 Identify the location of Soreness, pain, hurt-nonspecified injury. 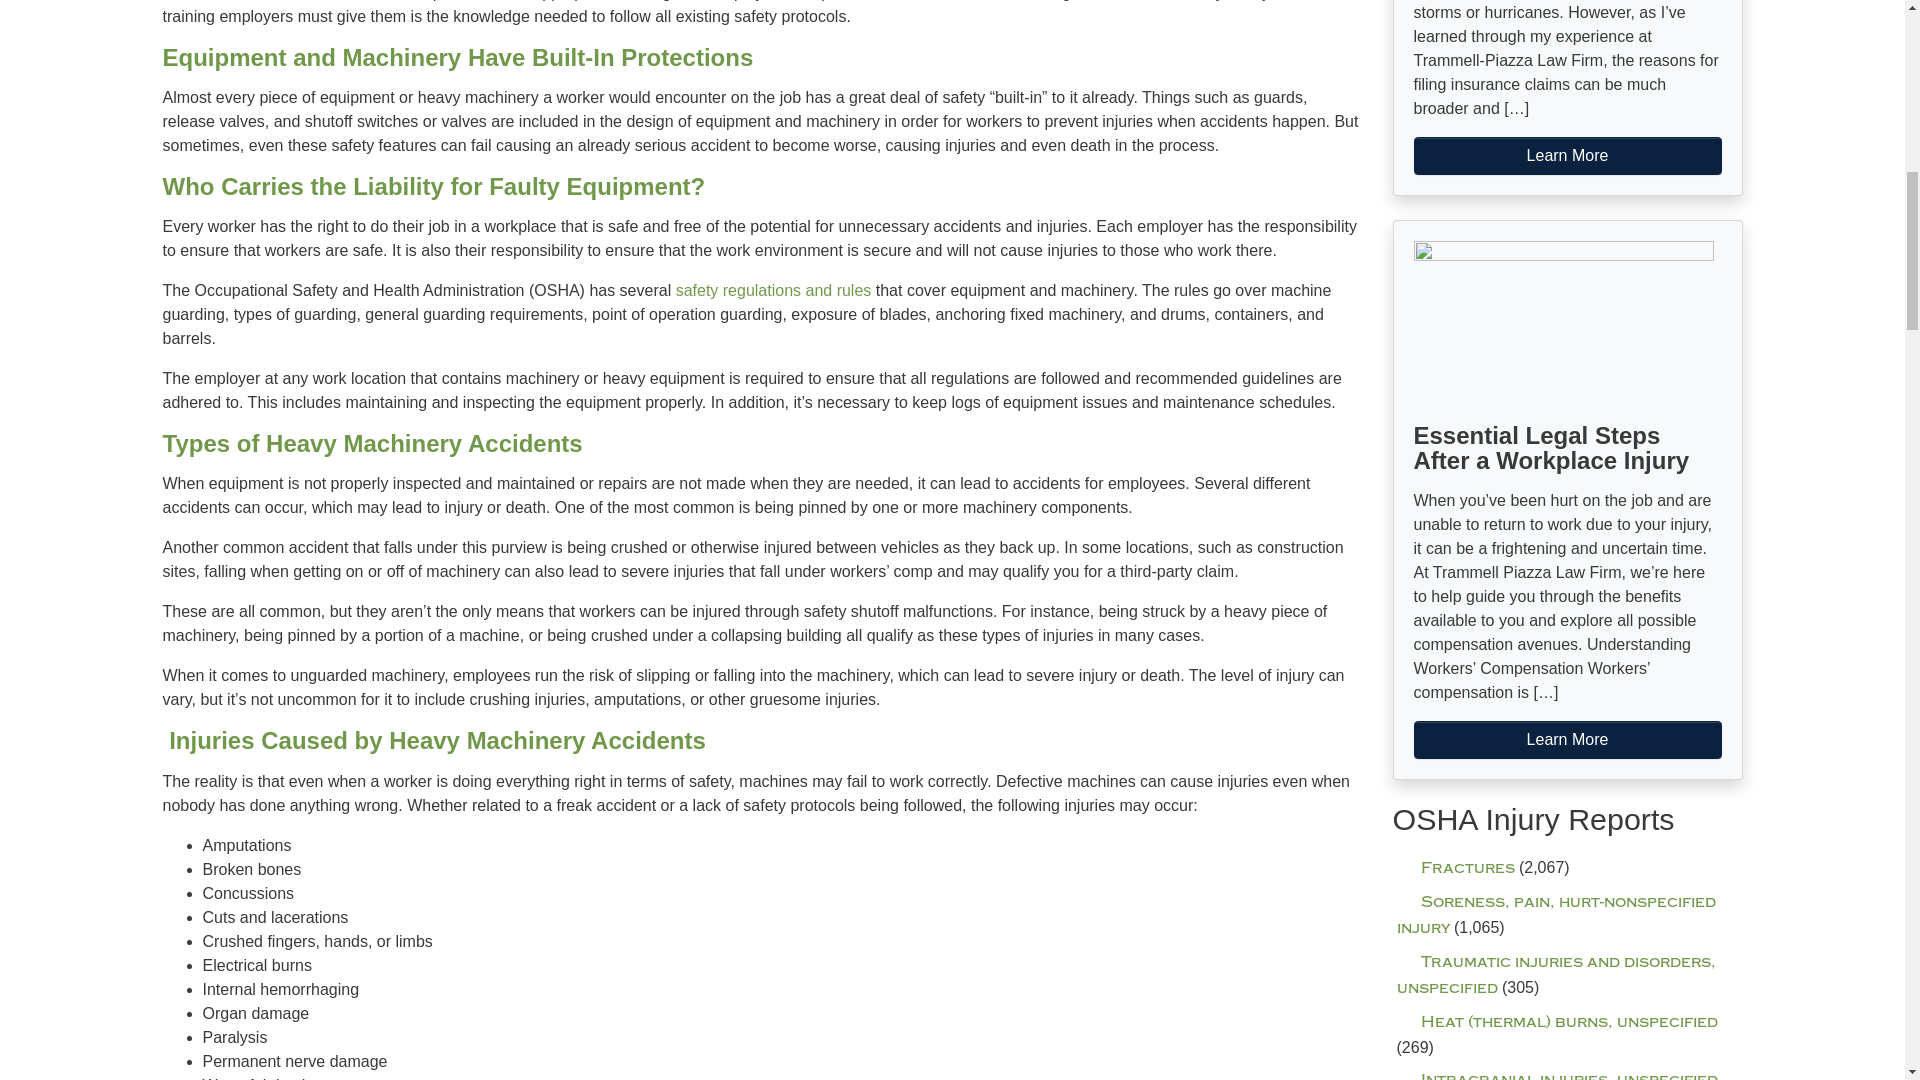
(1554, 916).